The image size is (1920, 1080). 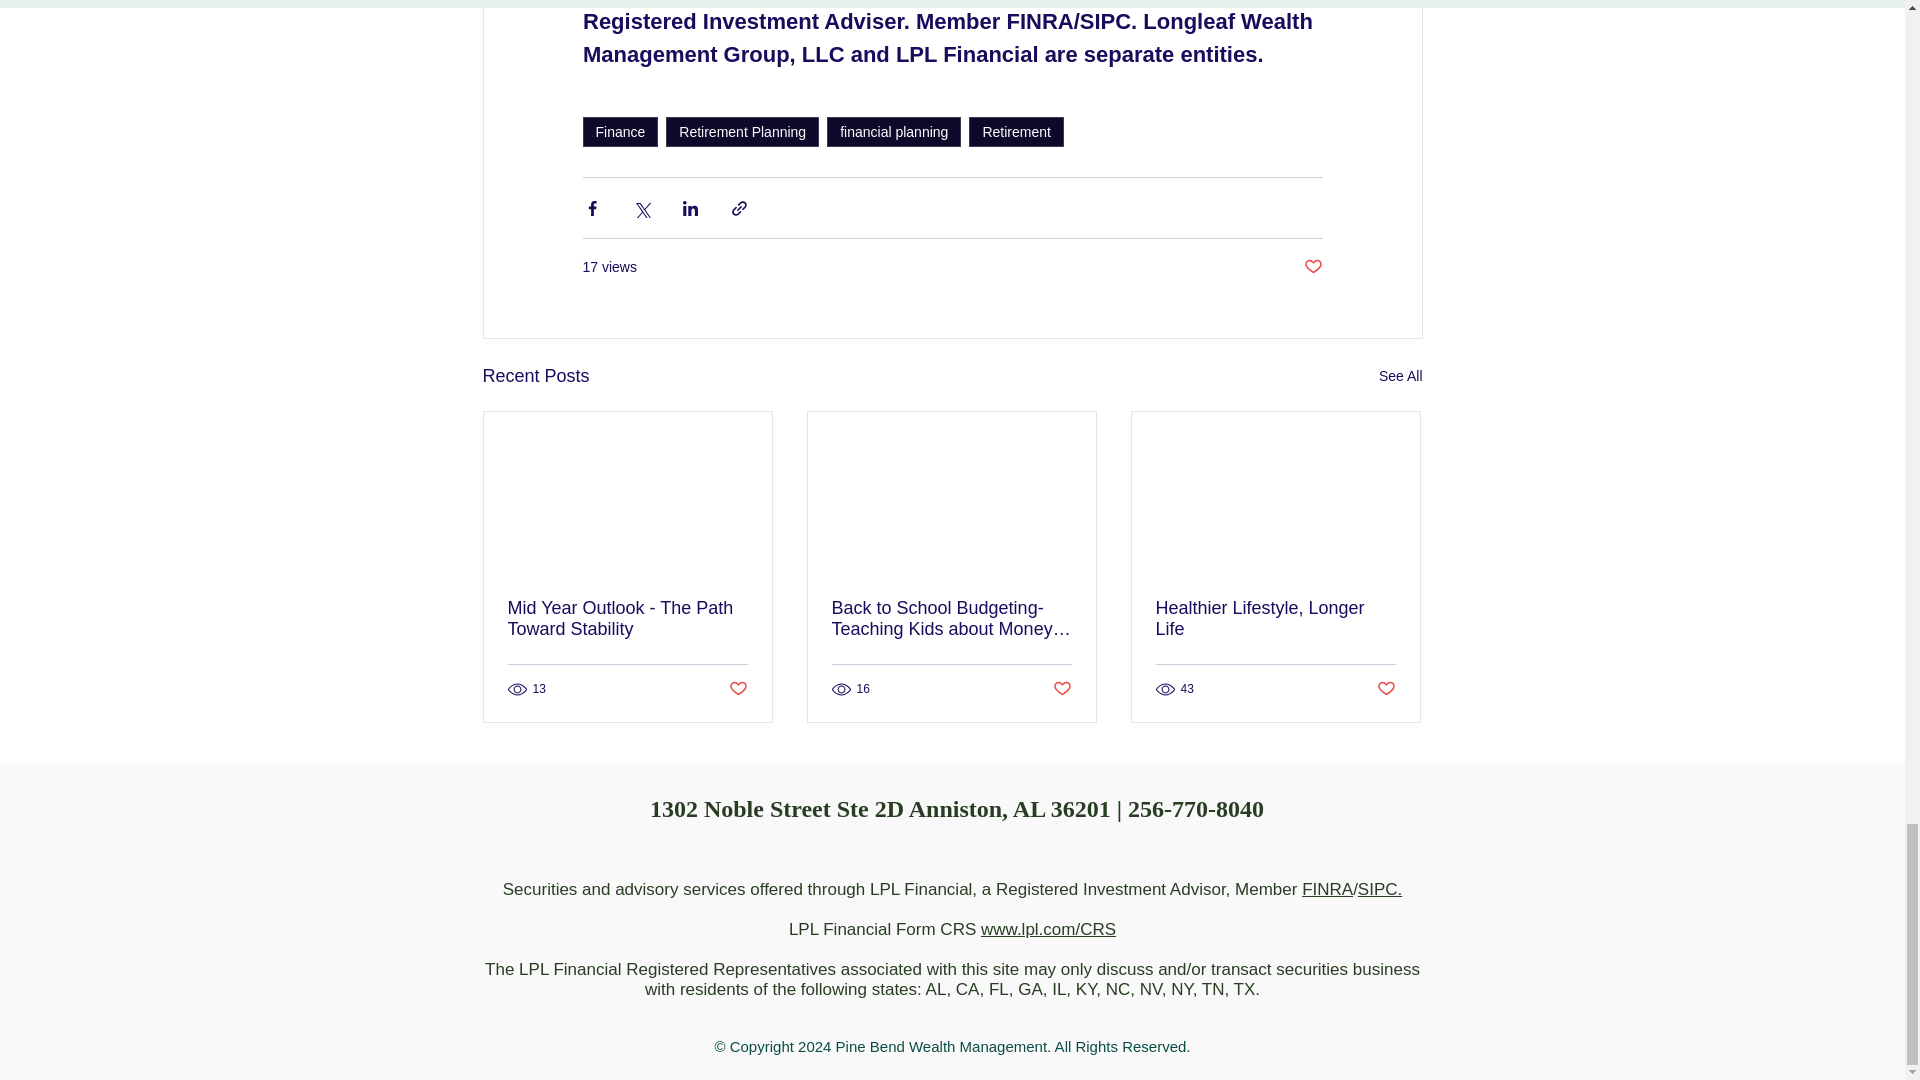 I want to click on Retirement, so click(x=1016, y=131).